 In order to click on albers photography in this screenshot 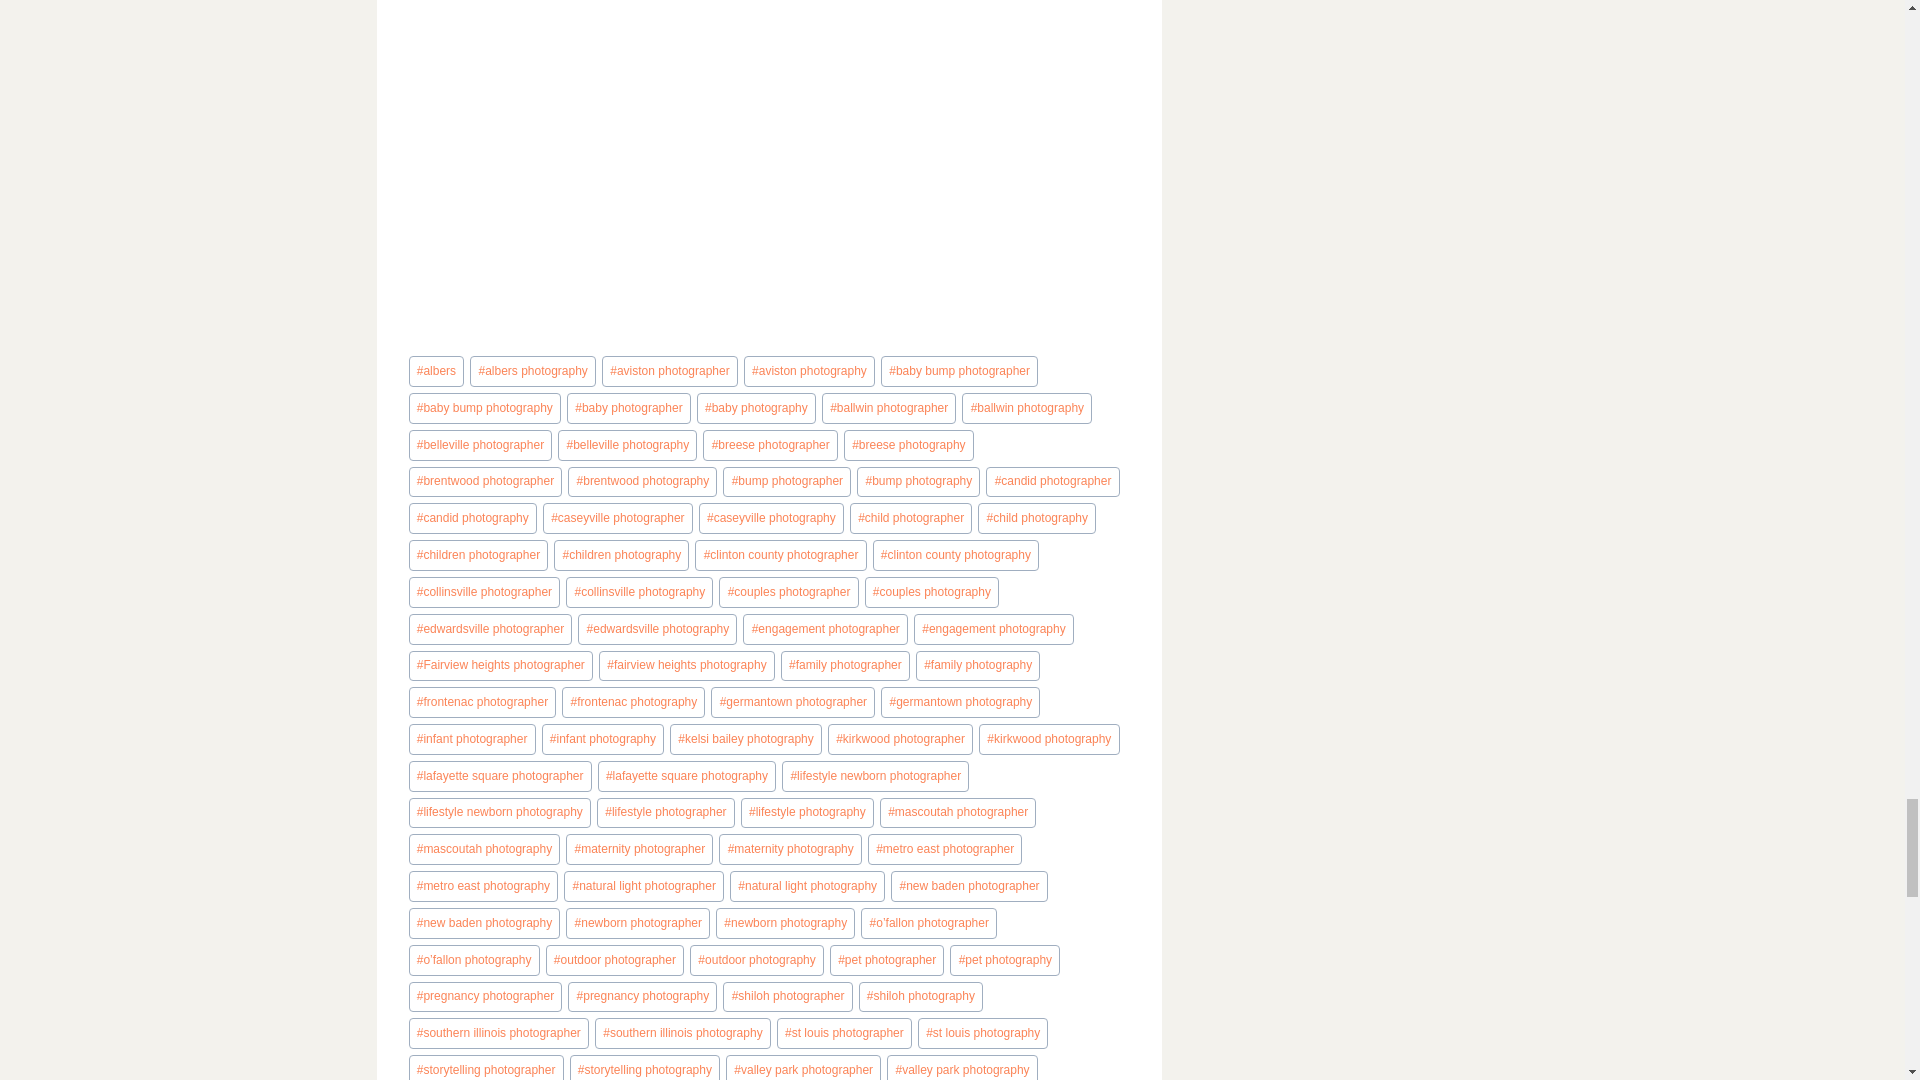, I will do `click(532, 371)`.